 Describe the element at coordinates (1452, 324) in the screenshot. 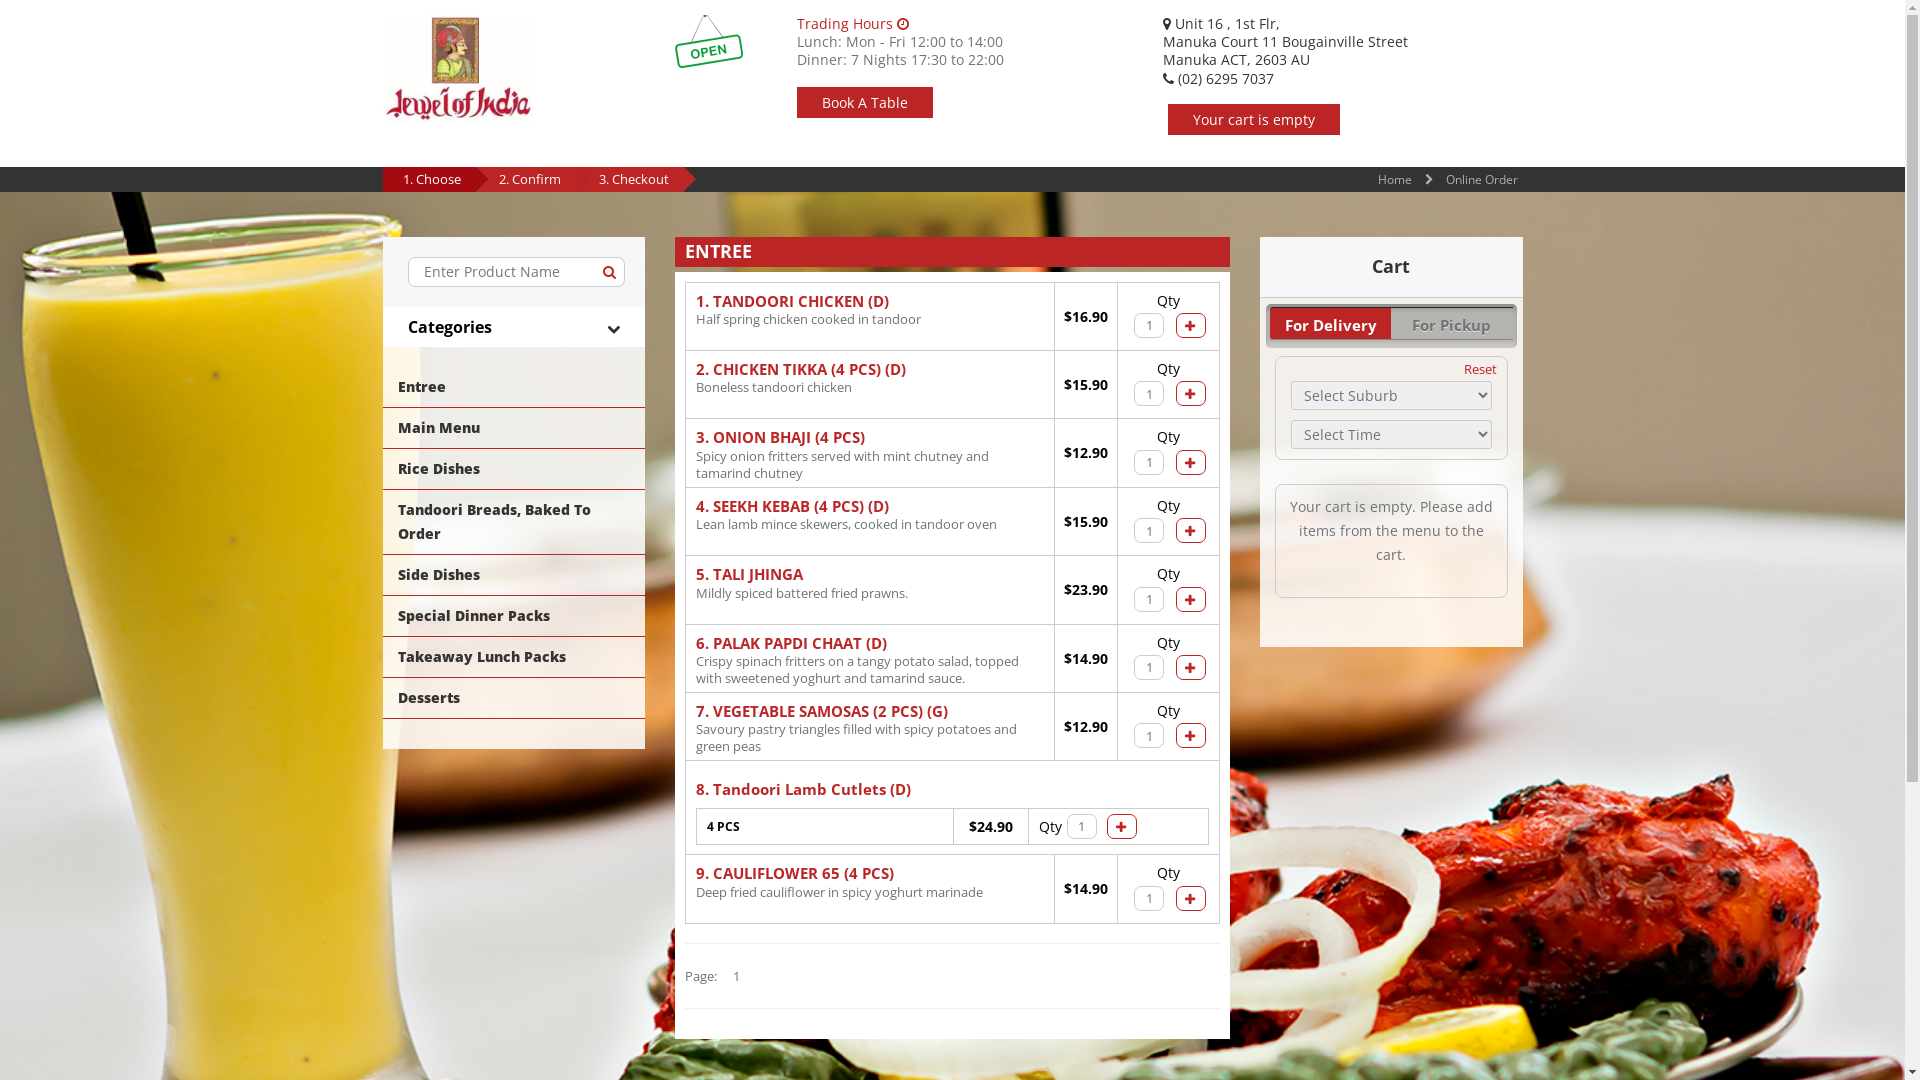

I see `For Pickup` at that location.